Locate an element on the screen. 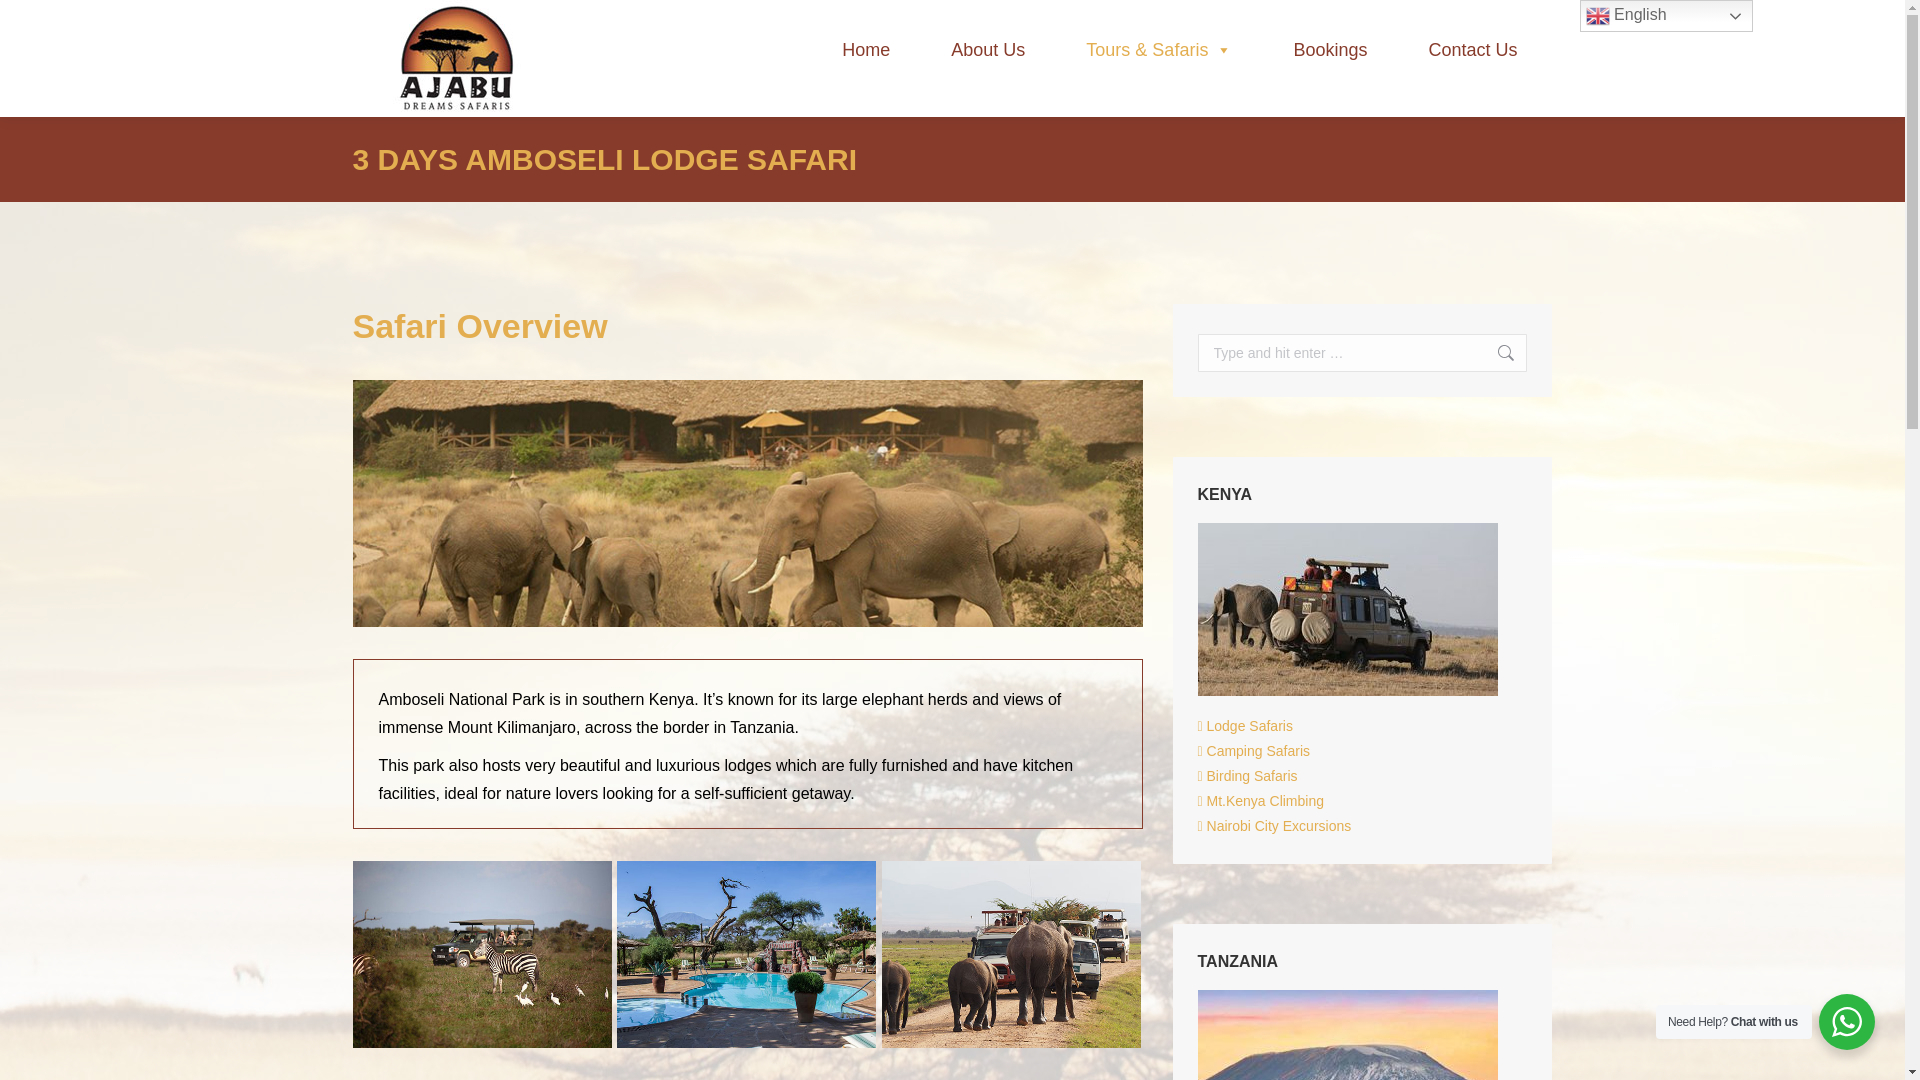 The height and width of the screenshot is (1080, 1920). Amboseli-Lodge-1 is located at coordinates (746, 954).